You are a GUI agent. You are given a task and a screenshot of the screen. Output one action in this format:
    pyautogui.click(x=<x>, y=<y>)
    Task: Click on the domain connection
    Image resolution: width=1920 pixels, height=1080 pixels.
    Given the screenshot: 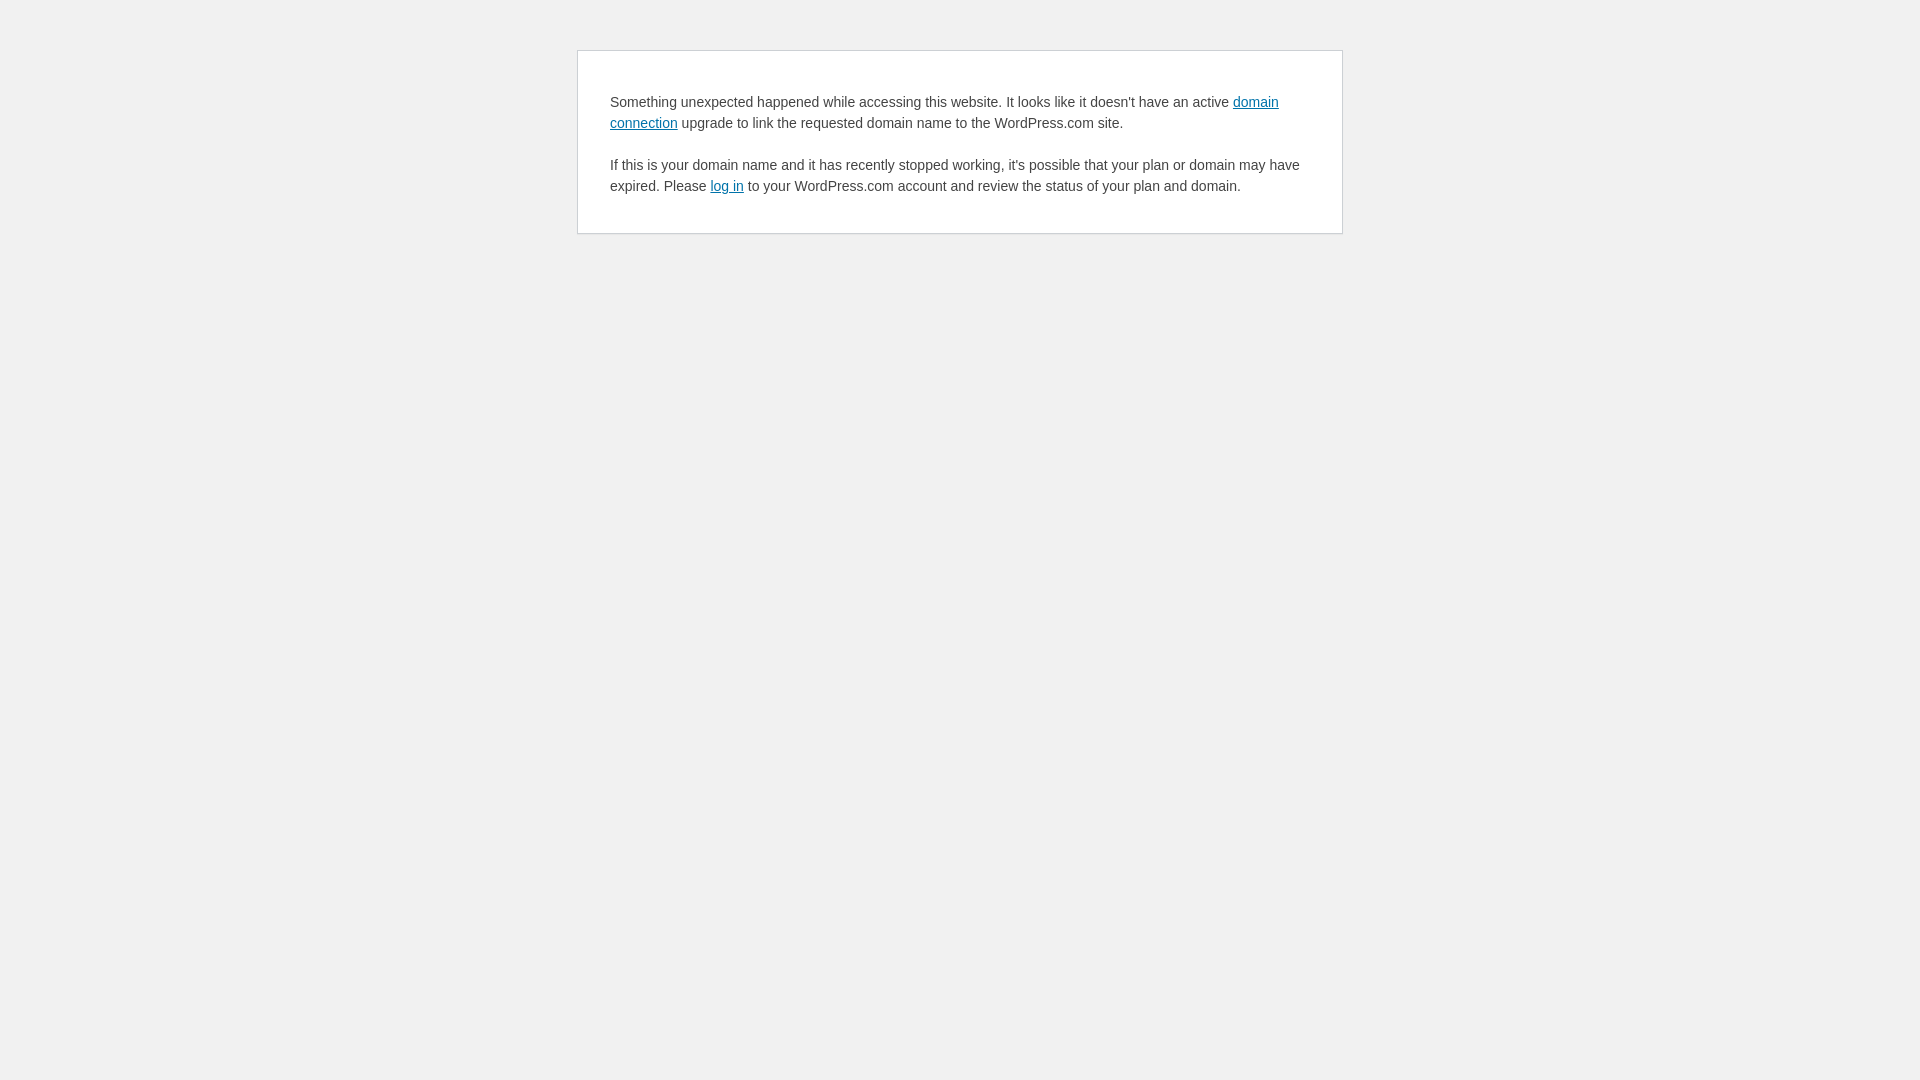 What is the action you would take?
    pyautogui.click(x=944, y=112)
    